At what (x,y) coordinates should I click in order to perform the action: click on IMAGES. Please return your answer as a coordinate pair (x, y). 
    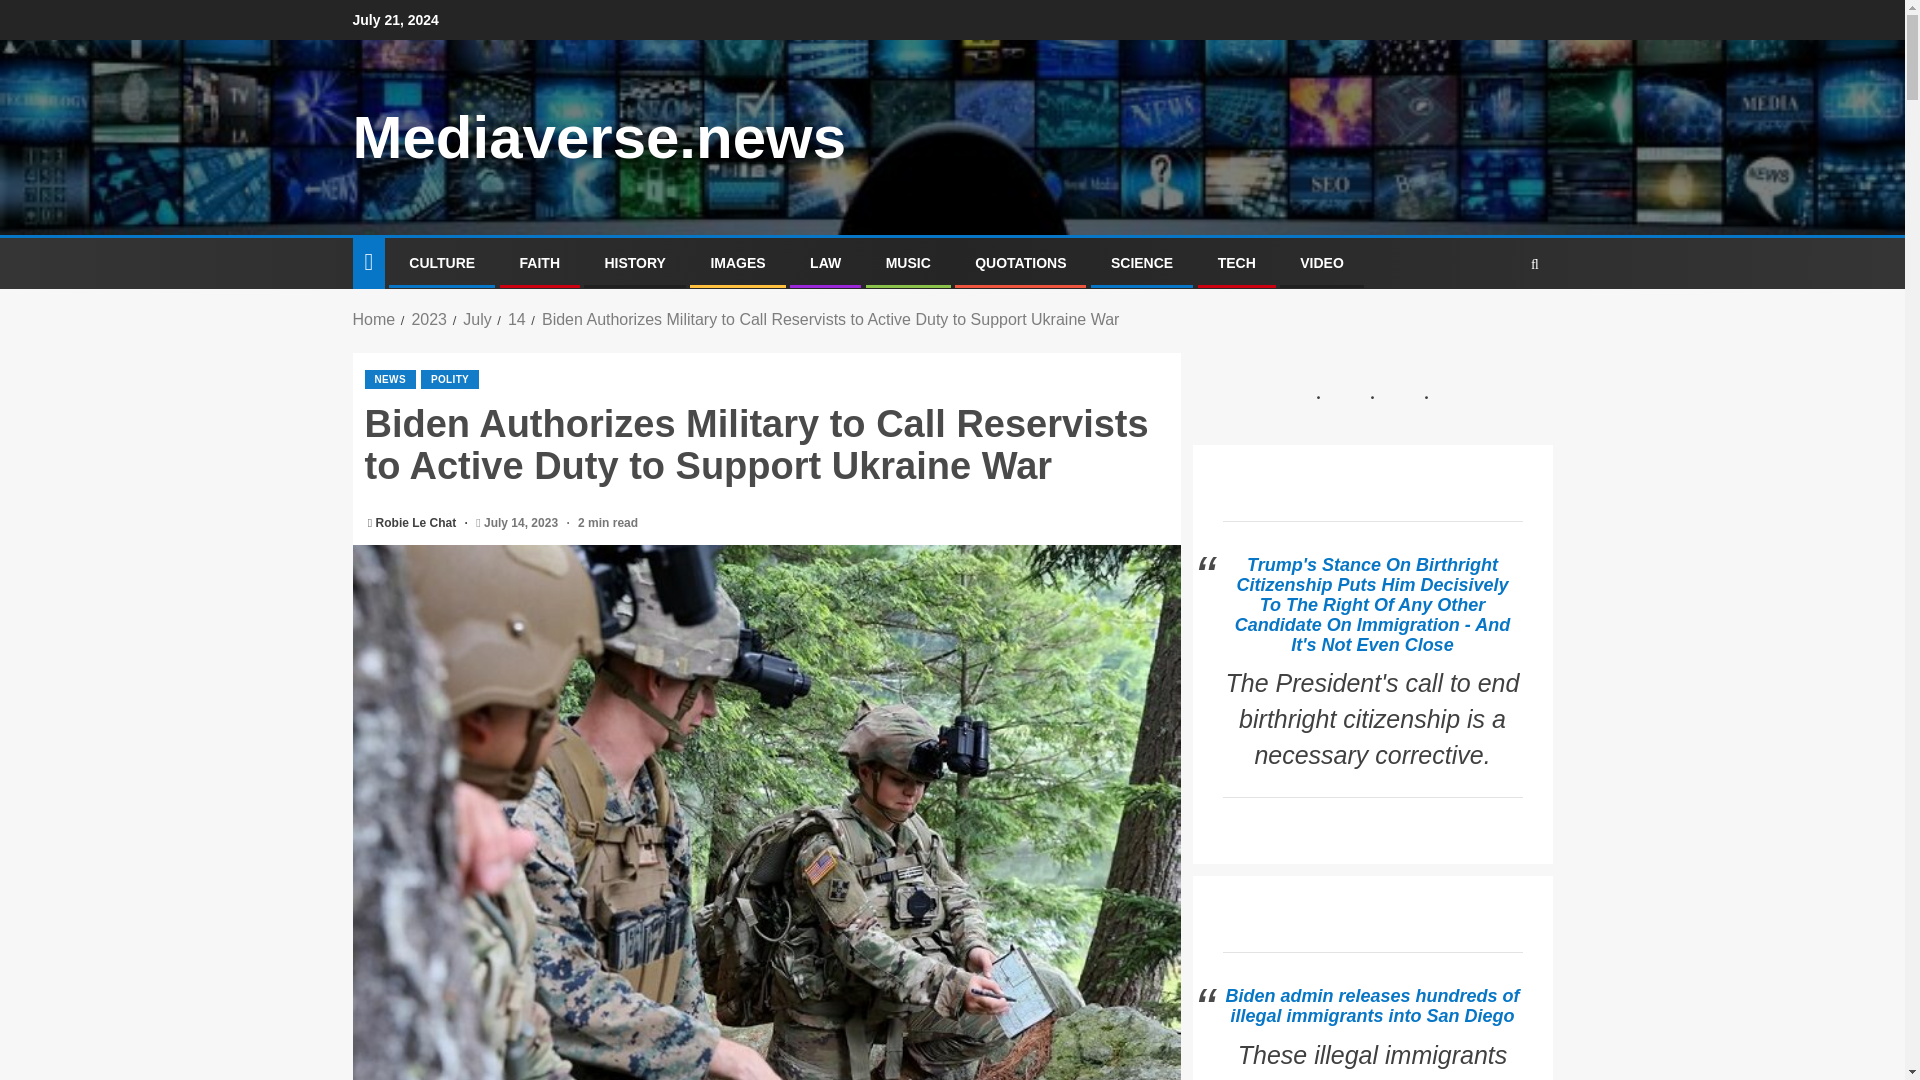
    Looking at the image, I should click on (737, 262).